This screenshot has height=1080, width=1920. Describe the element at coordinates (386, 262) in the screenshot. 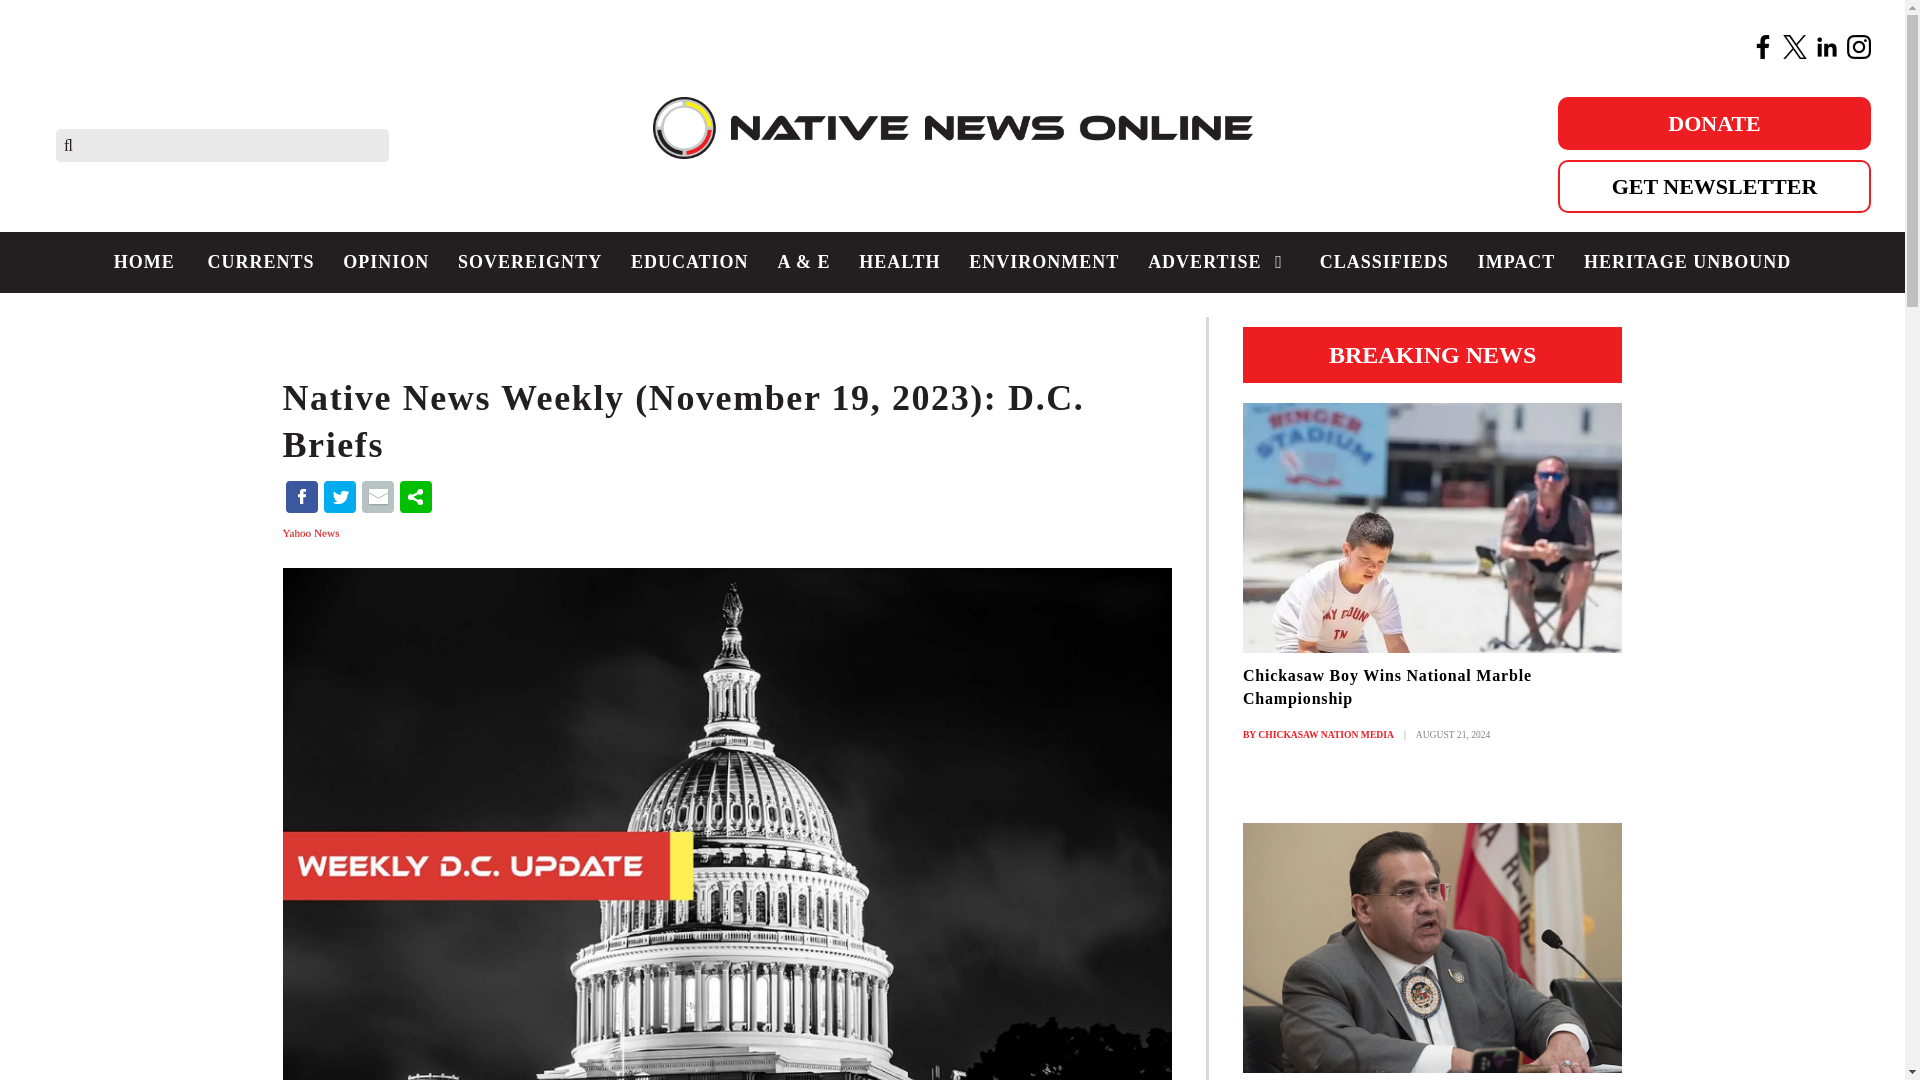

I see `OPINION` at that location.